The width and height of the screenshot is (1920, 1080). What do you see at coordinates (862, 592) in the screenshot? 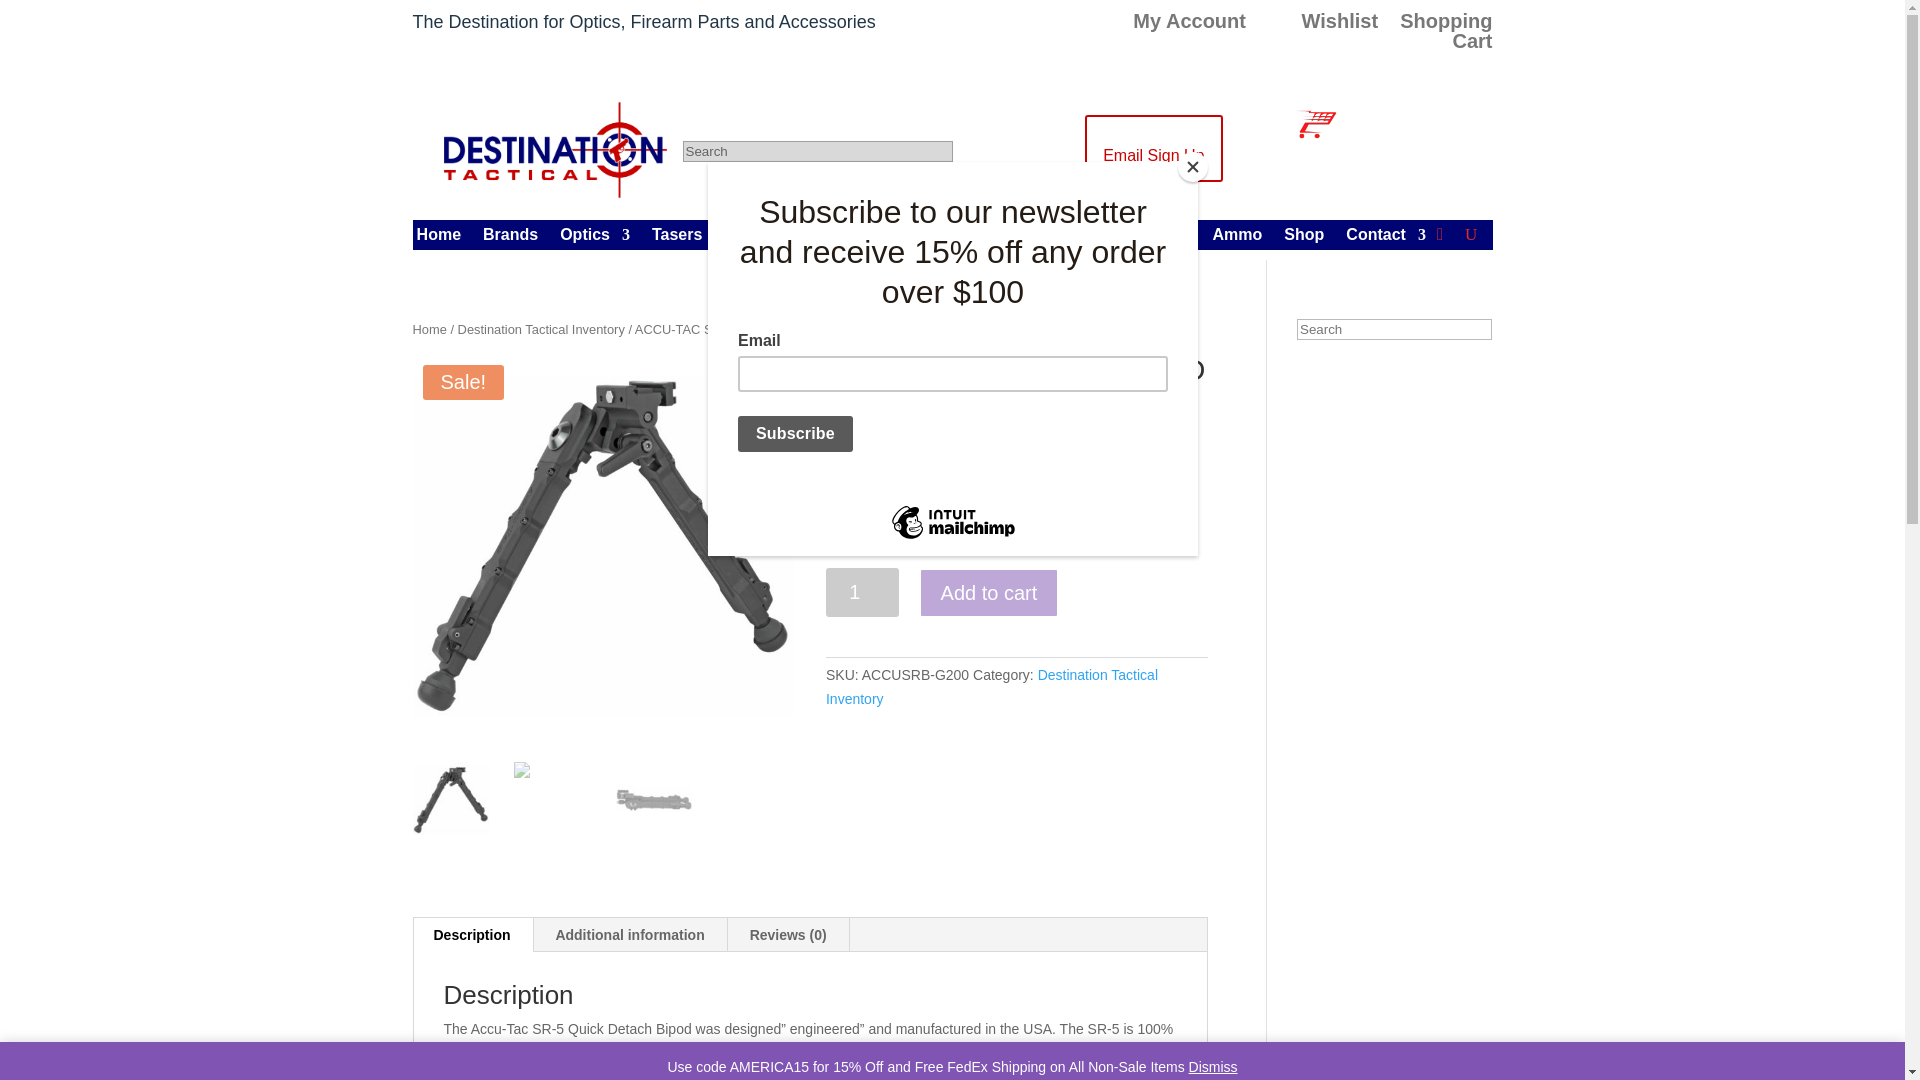
I see `1` at bounding box center [862, 592].